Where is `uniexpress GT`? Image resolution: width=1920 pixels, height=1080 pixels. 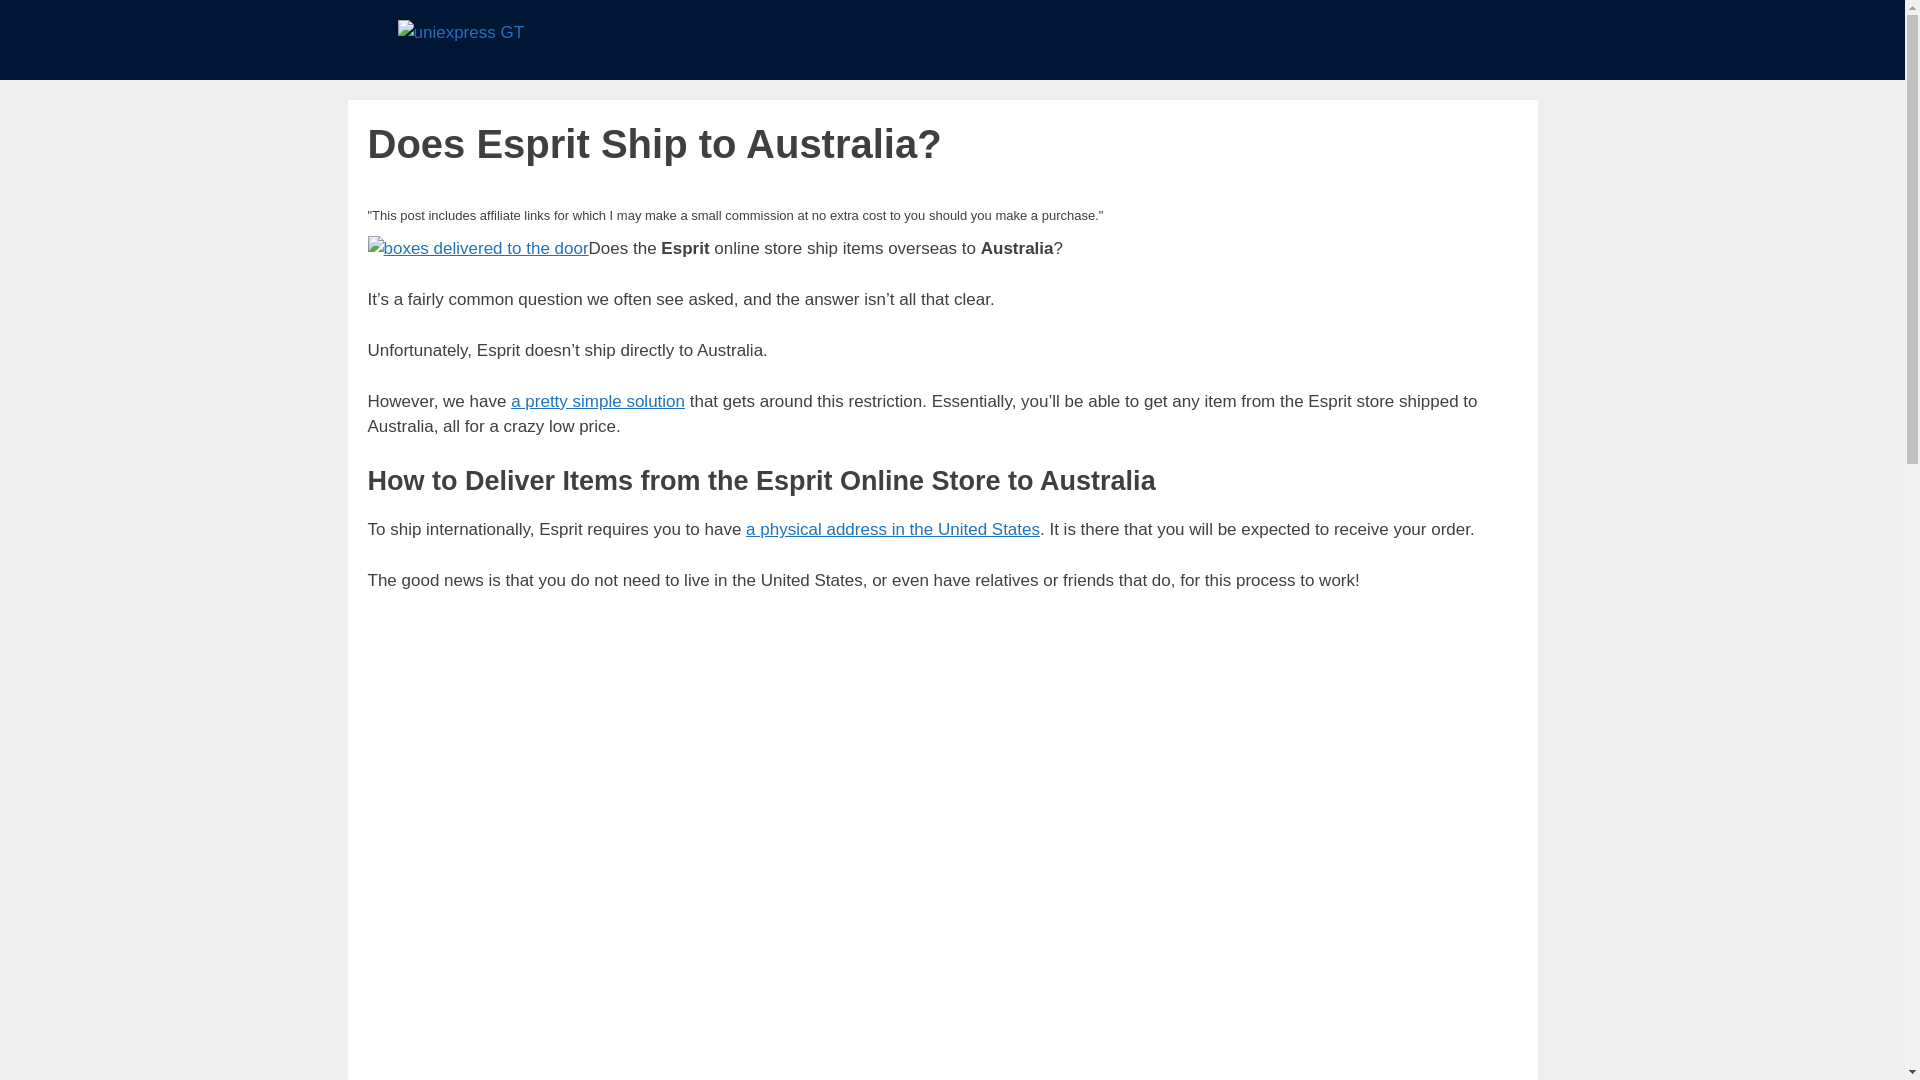 uniexpress GT is located at coordinates (460, 33).